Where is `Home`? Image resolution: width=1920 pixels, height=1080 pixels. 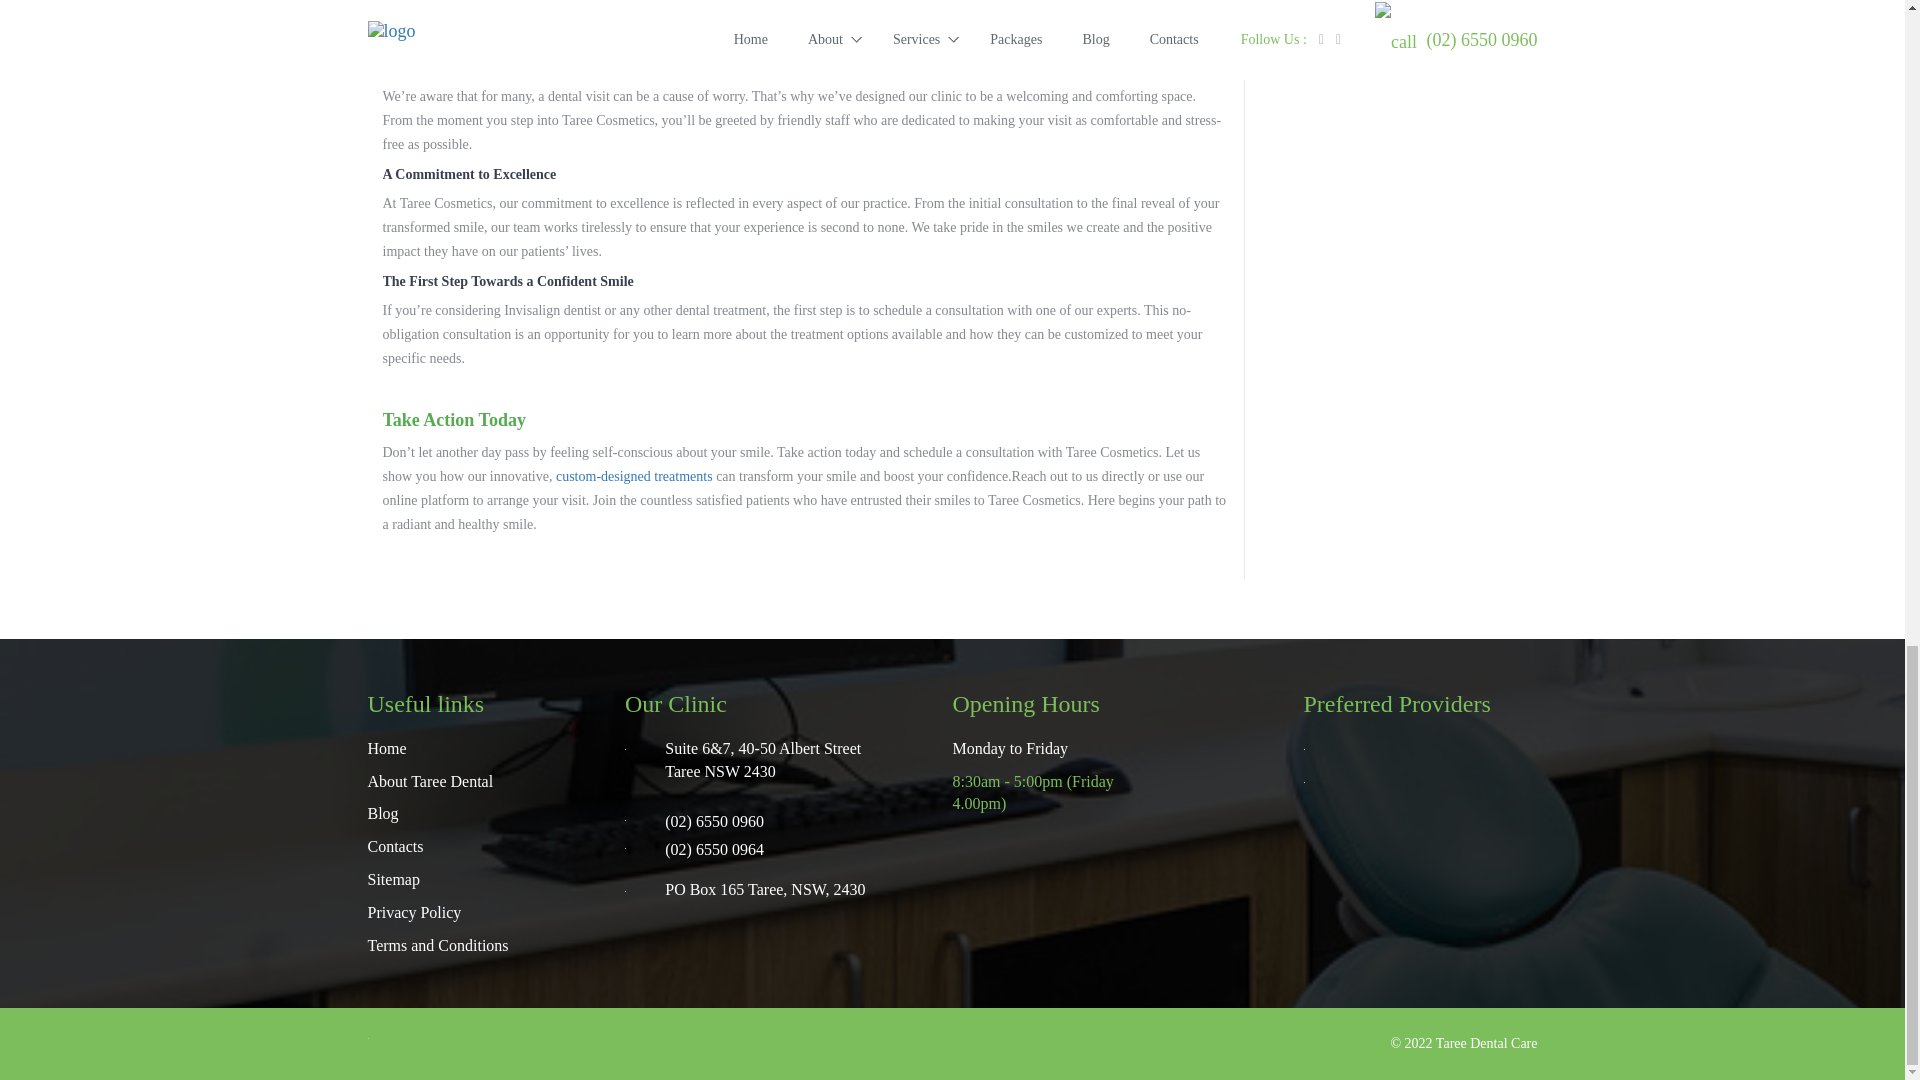 Home is located at coordinates (388, 749).